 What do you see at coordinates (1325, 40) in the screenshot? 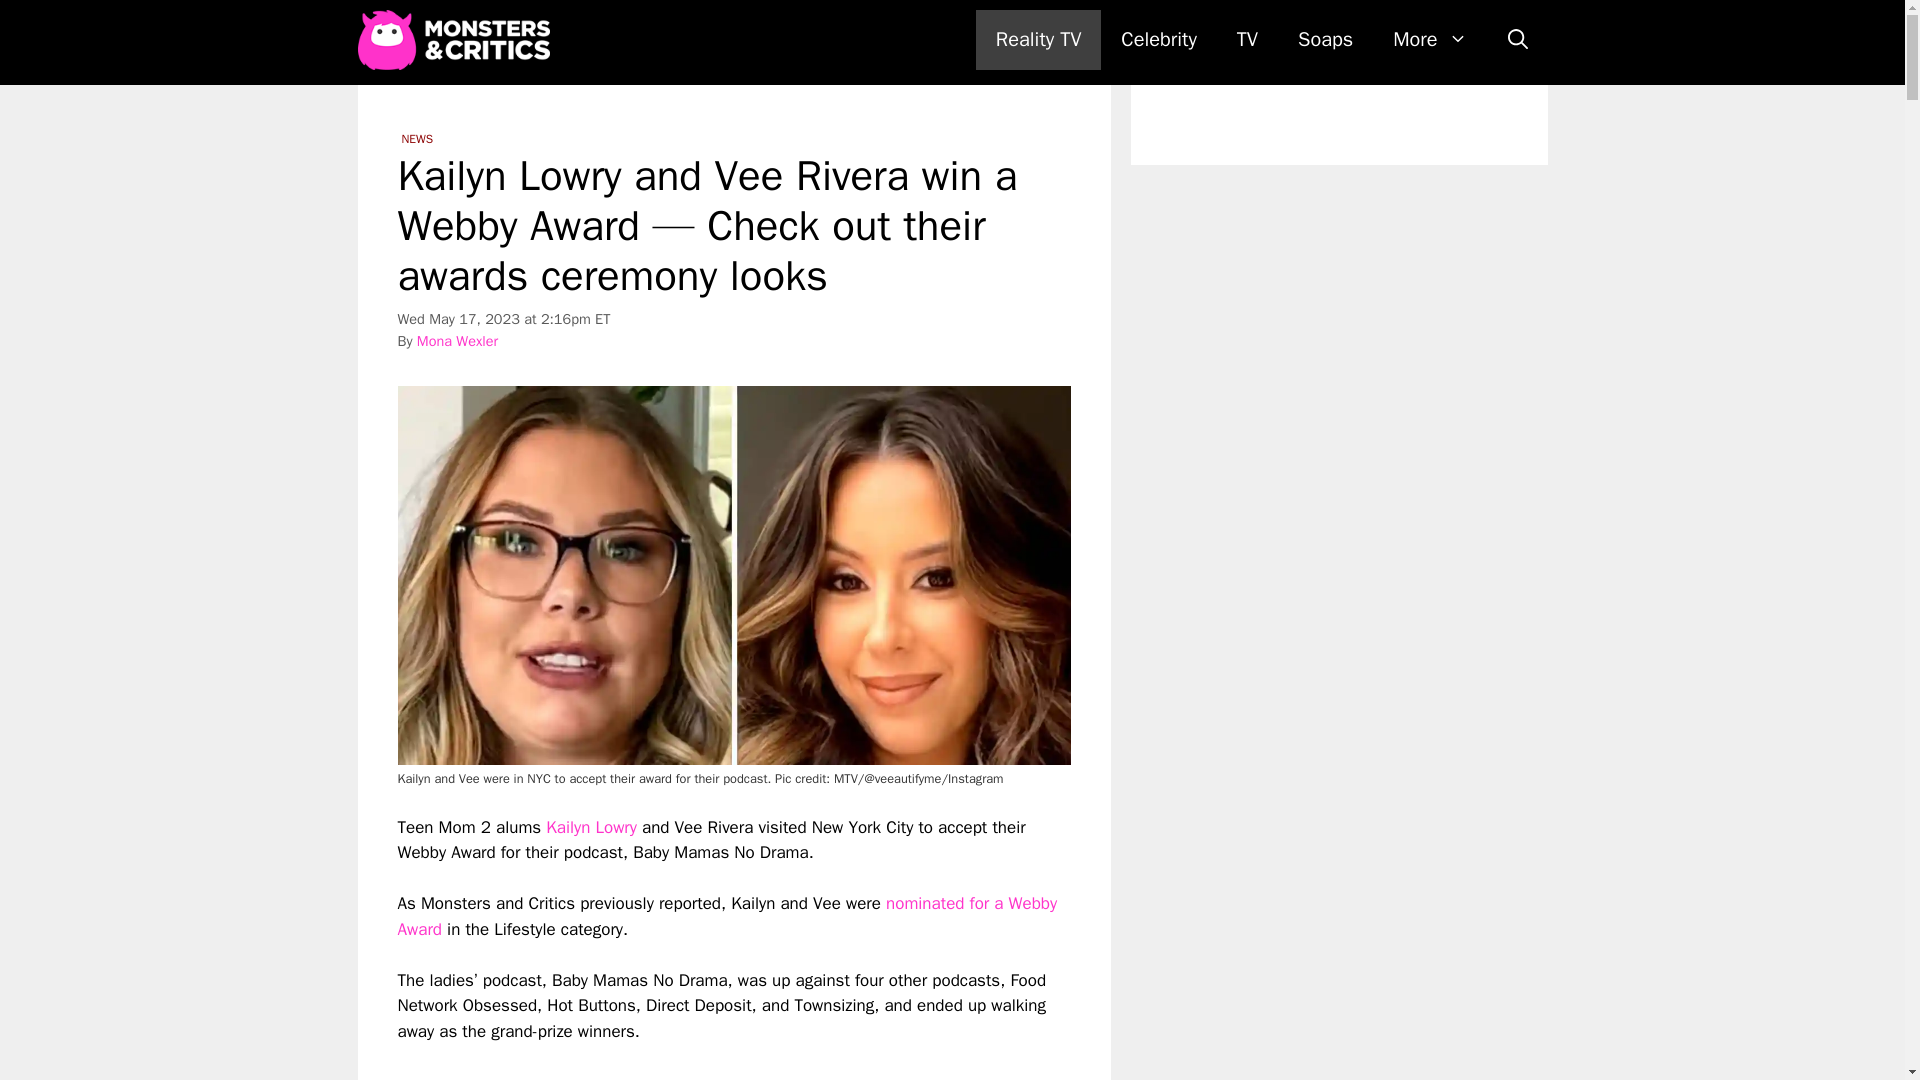
I see `Soaps` at bounding box center [1325, 40].